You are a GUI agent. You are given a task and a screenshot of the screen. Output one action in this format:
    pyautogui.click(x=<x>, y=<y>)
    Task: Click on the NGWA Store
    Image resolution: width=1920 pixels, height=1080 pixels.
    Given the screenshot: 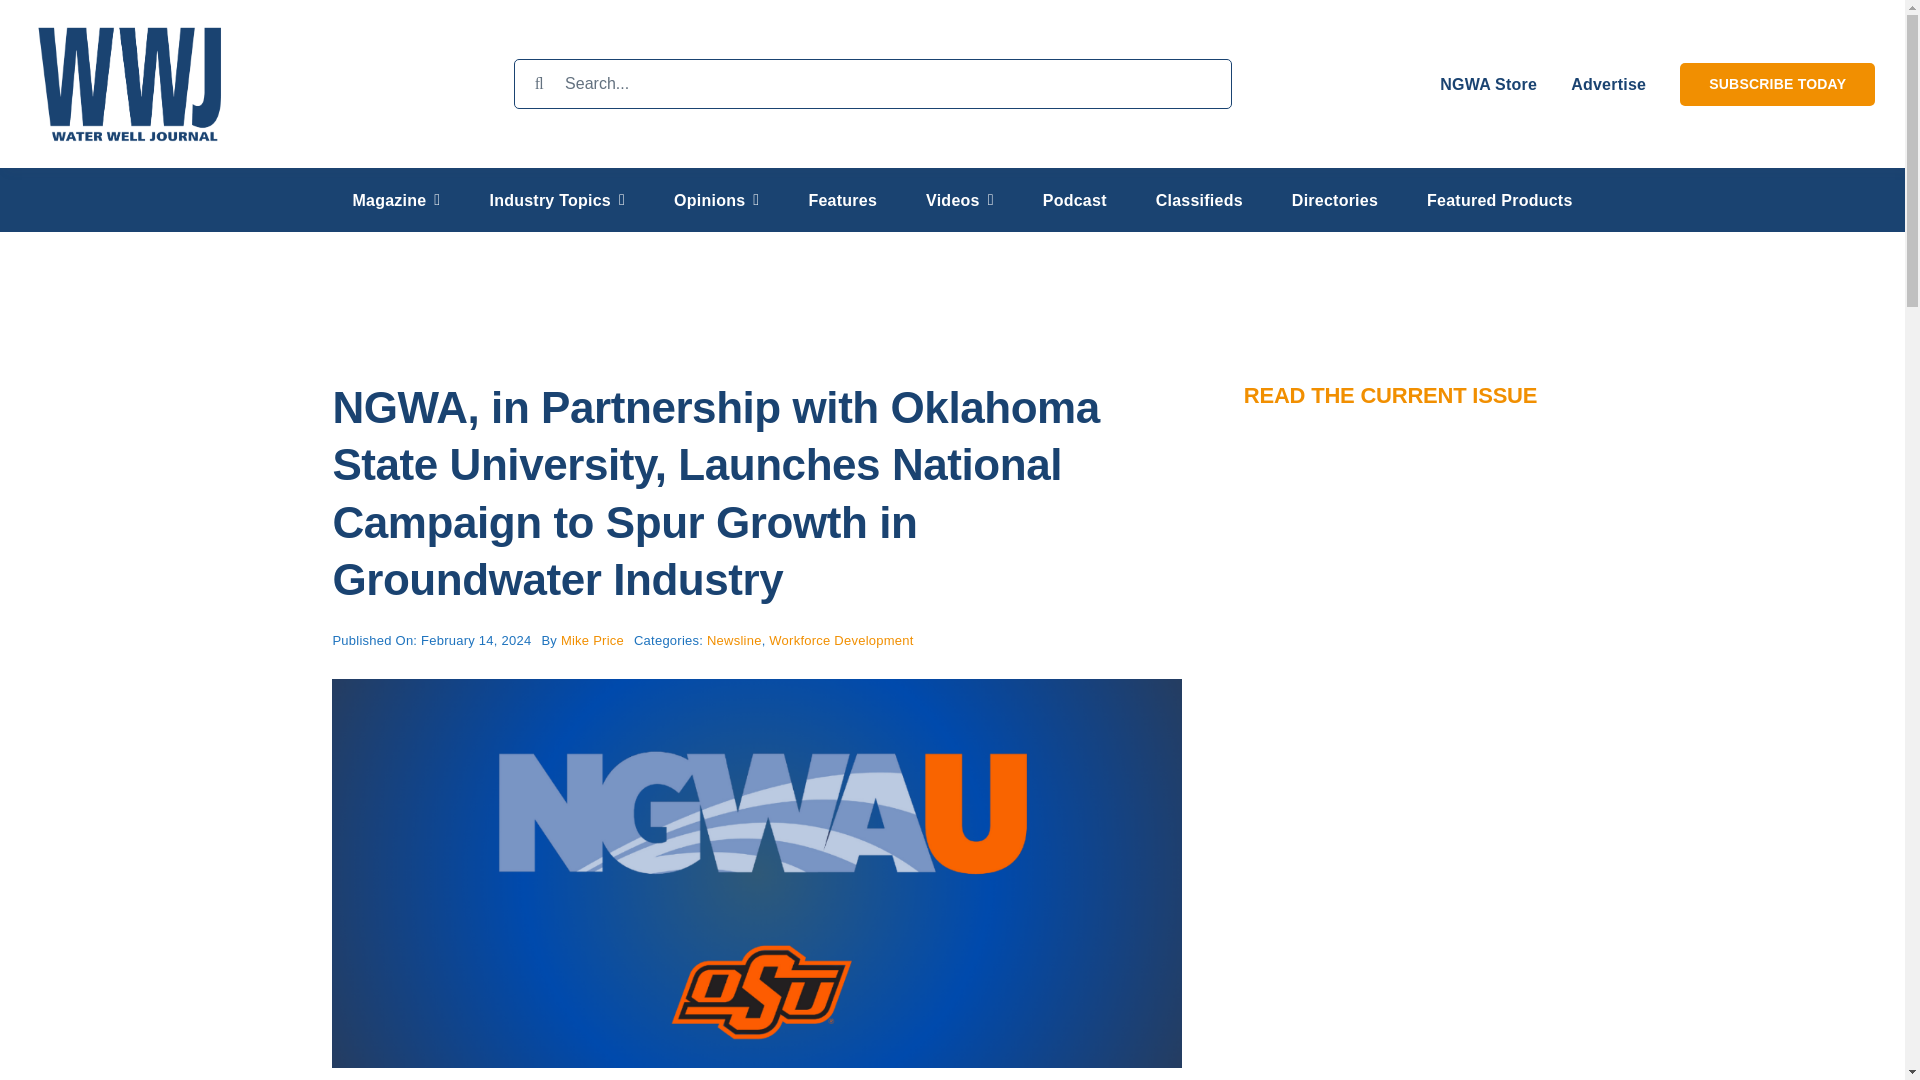 What is the action you would take?
    pyautogui.click(x=1488, y=83)
    